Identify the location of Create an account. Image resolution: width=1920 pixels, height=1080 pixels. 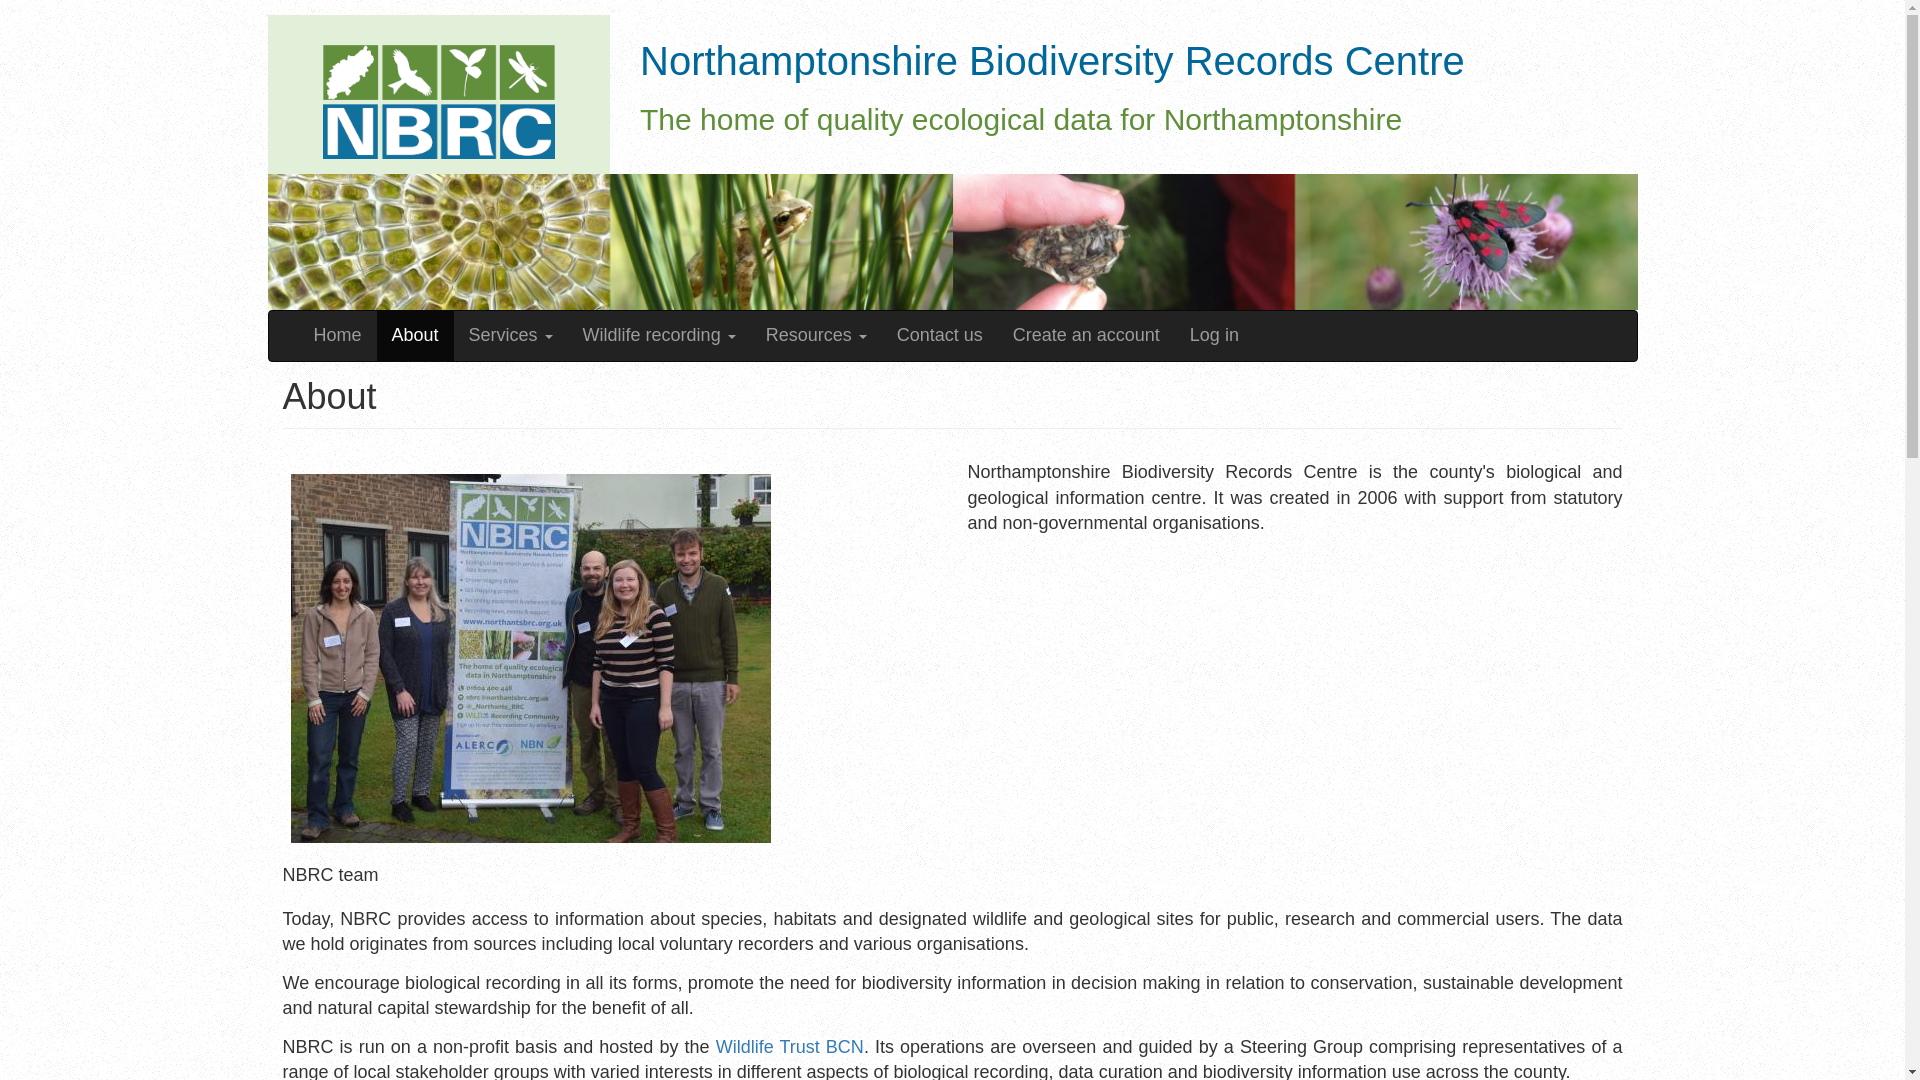
(1086, 336).